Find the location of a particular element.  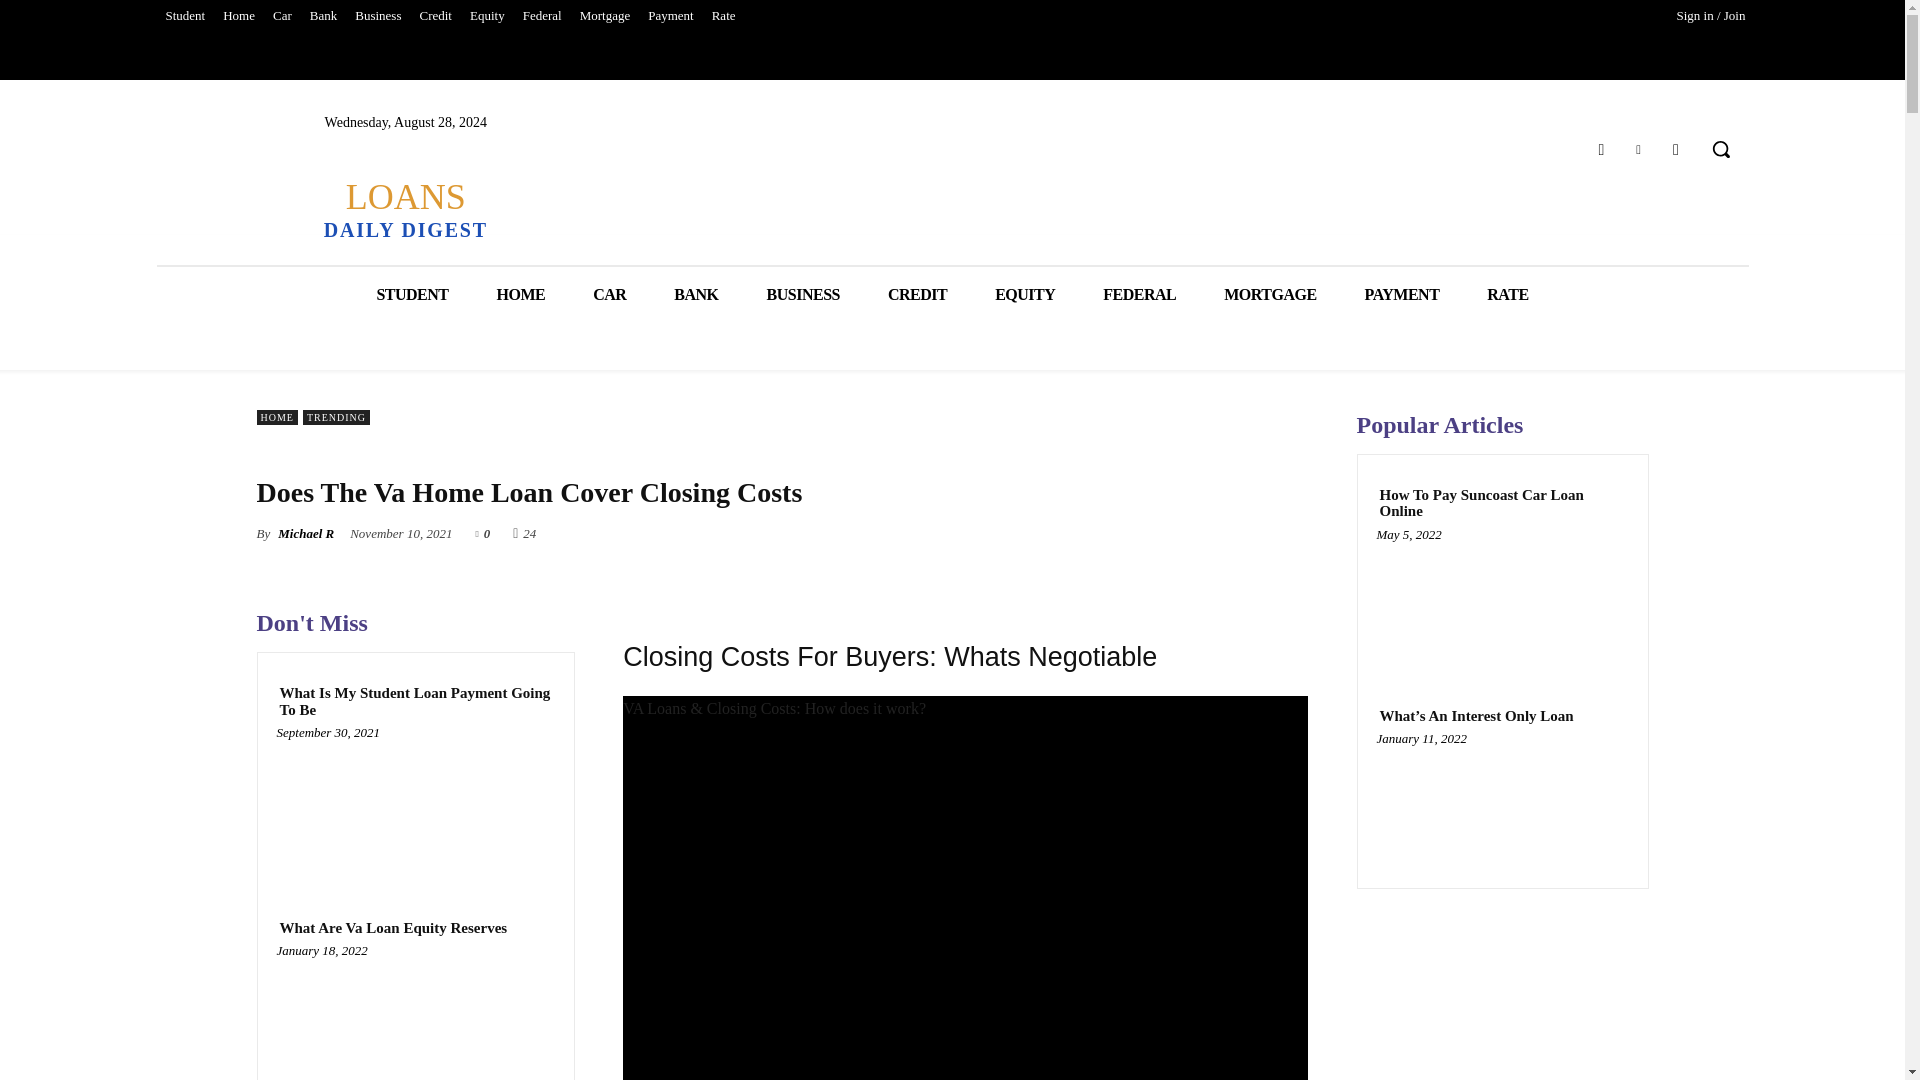

Rate is located at coordinates (723, 16).